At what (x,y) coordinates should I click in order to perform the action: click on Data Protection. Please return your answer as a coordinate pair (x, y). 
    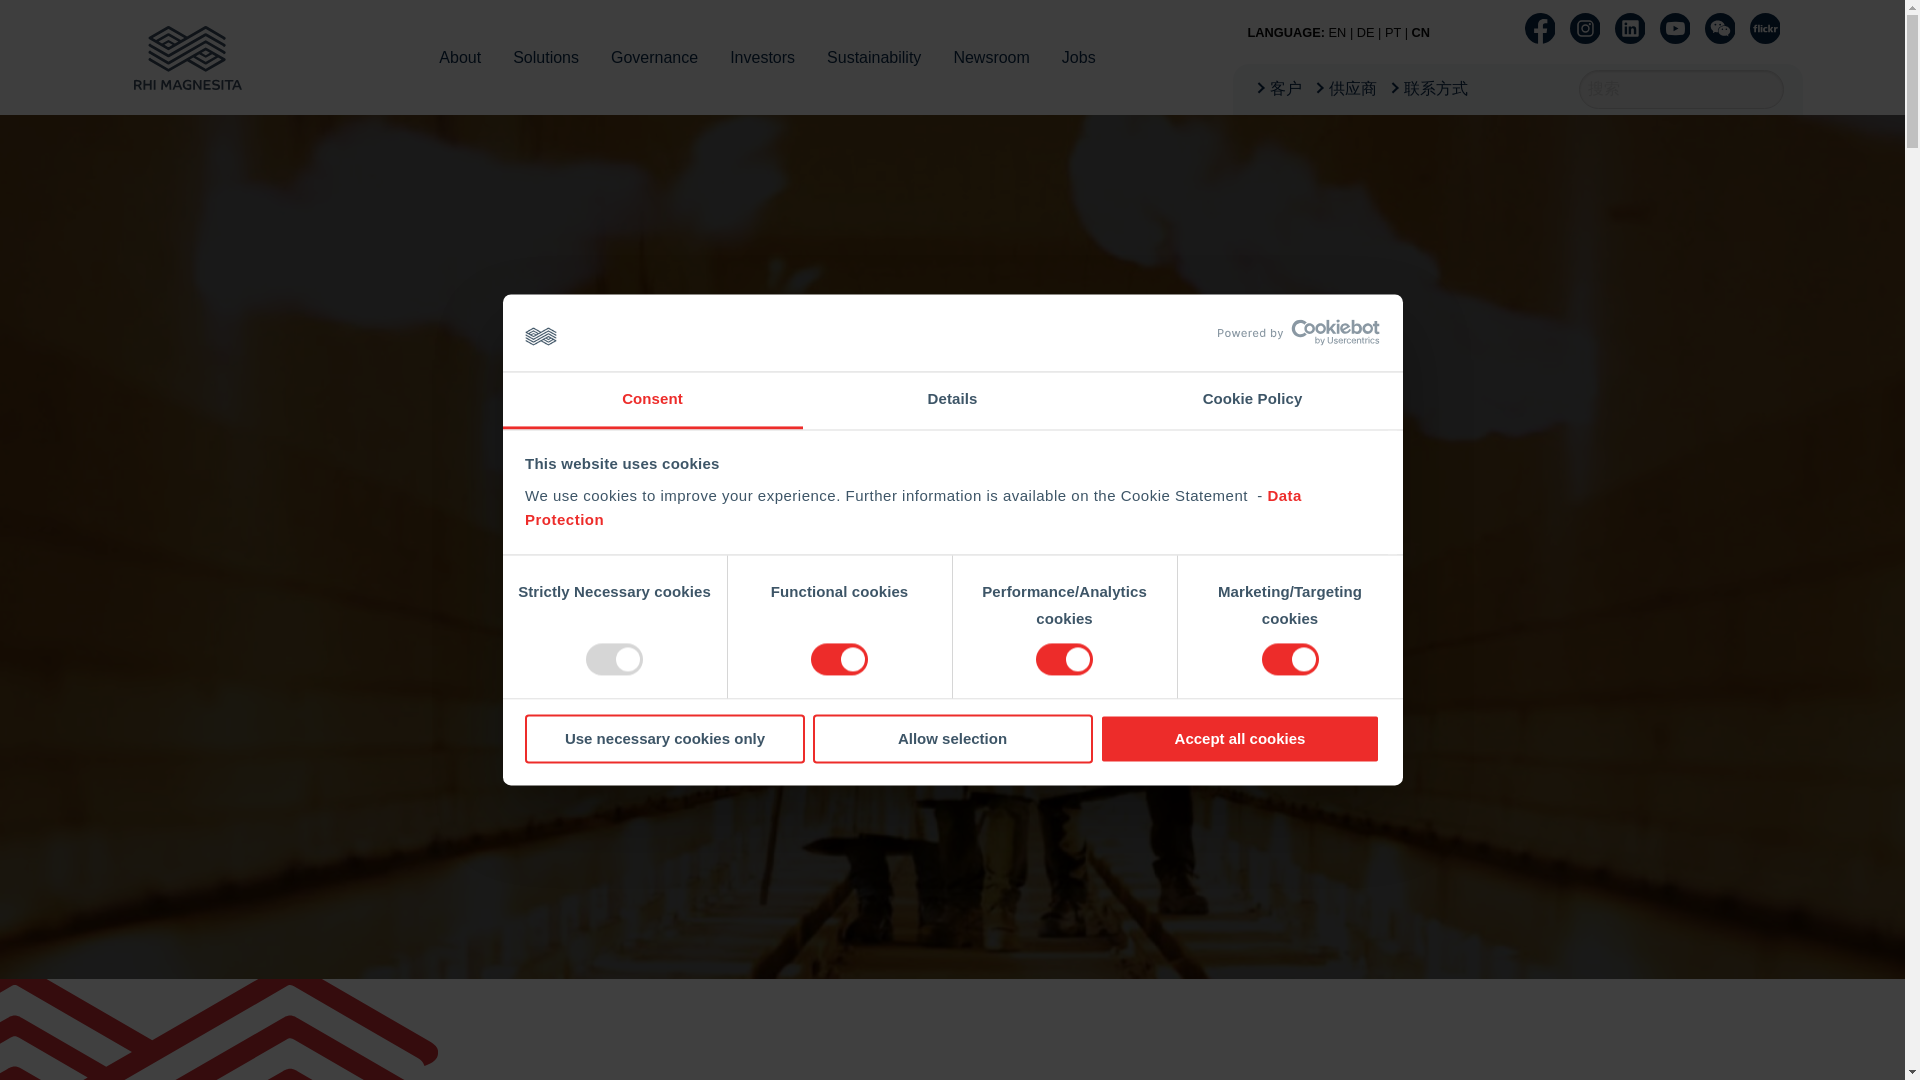
    Looking at the image, I should click on (912, 508).